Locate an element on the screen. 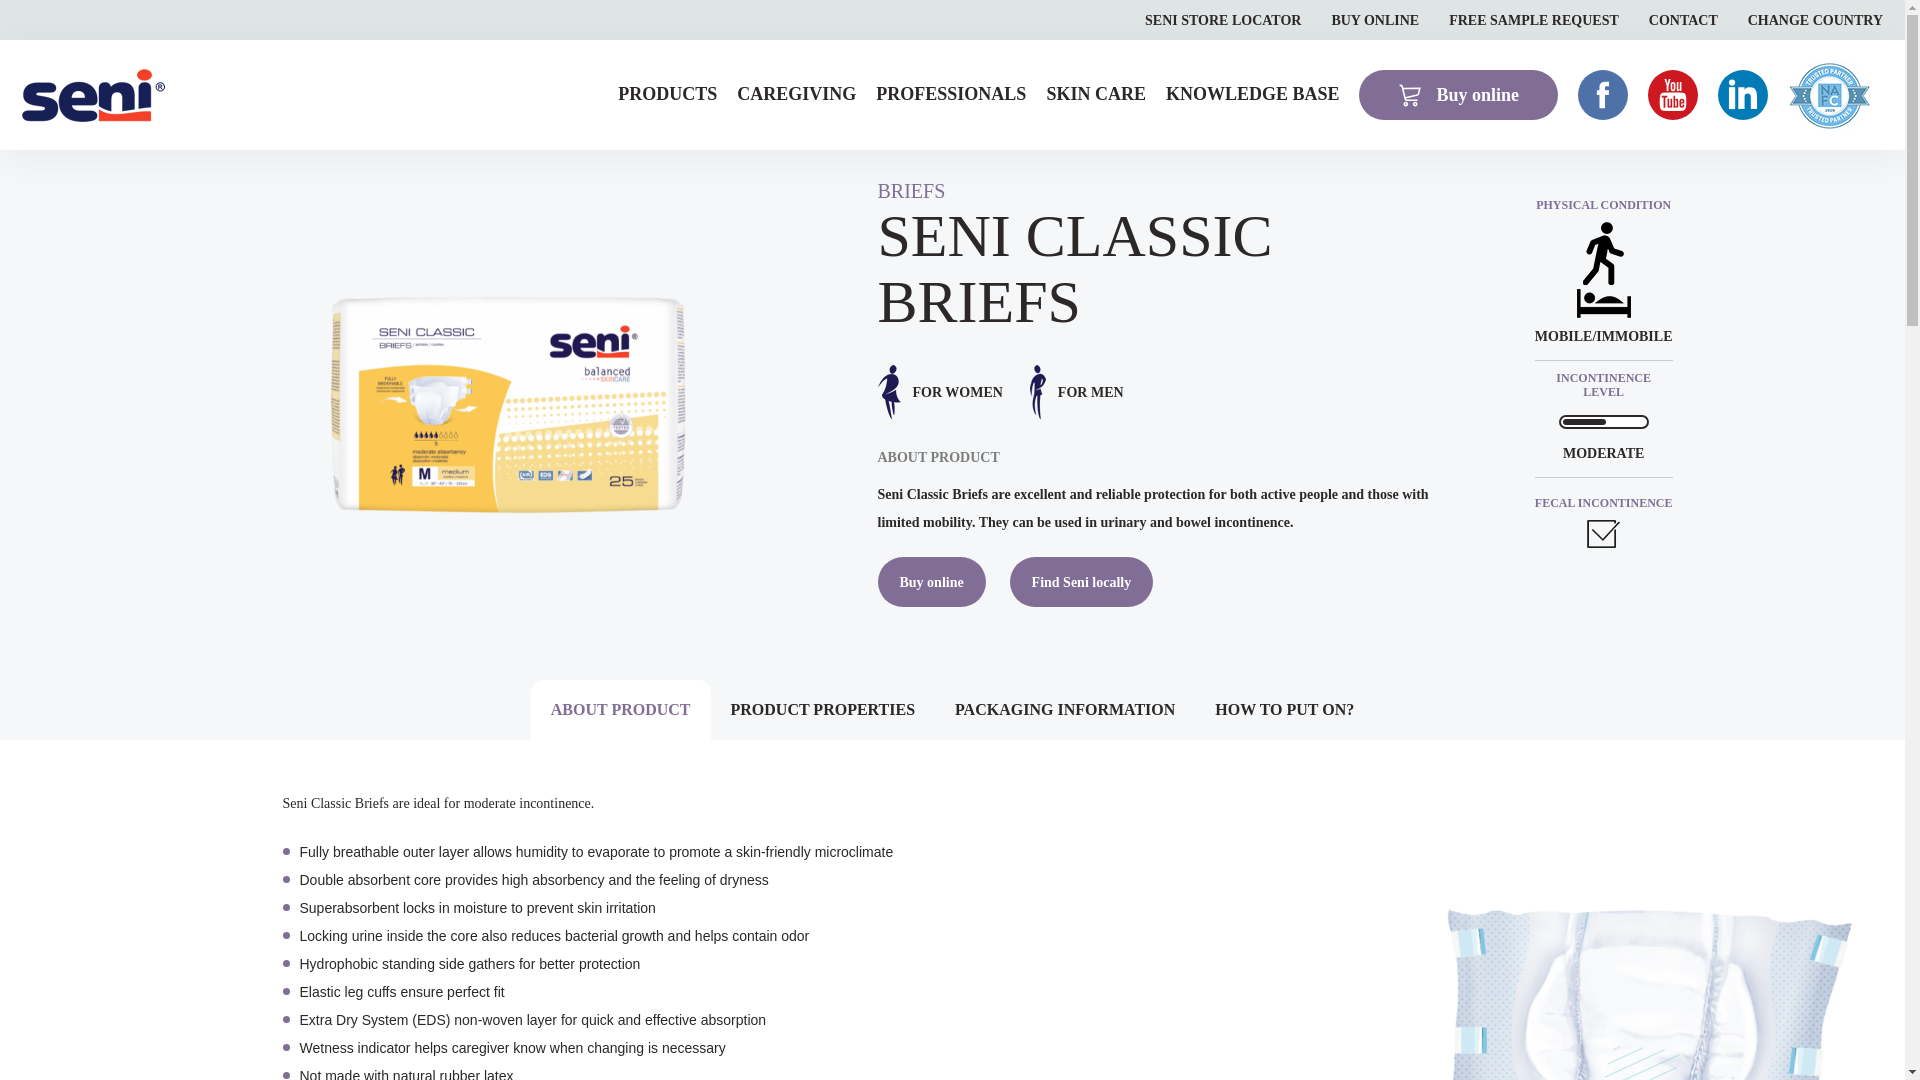 The image size is (1920, 1080). Professionals is located at coordinates (950, 94).